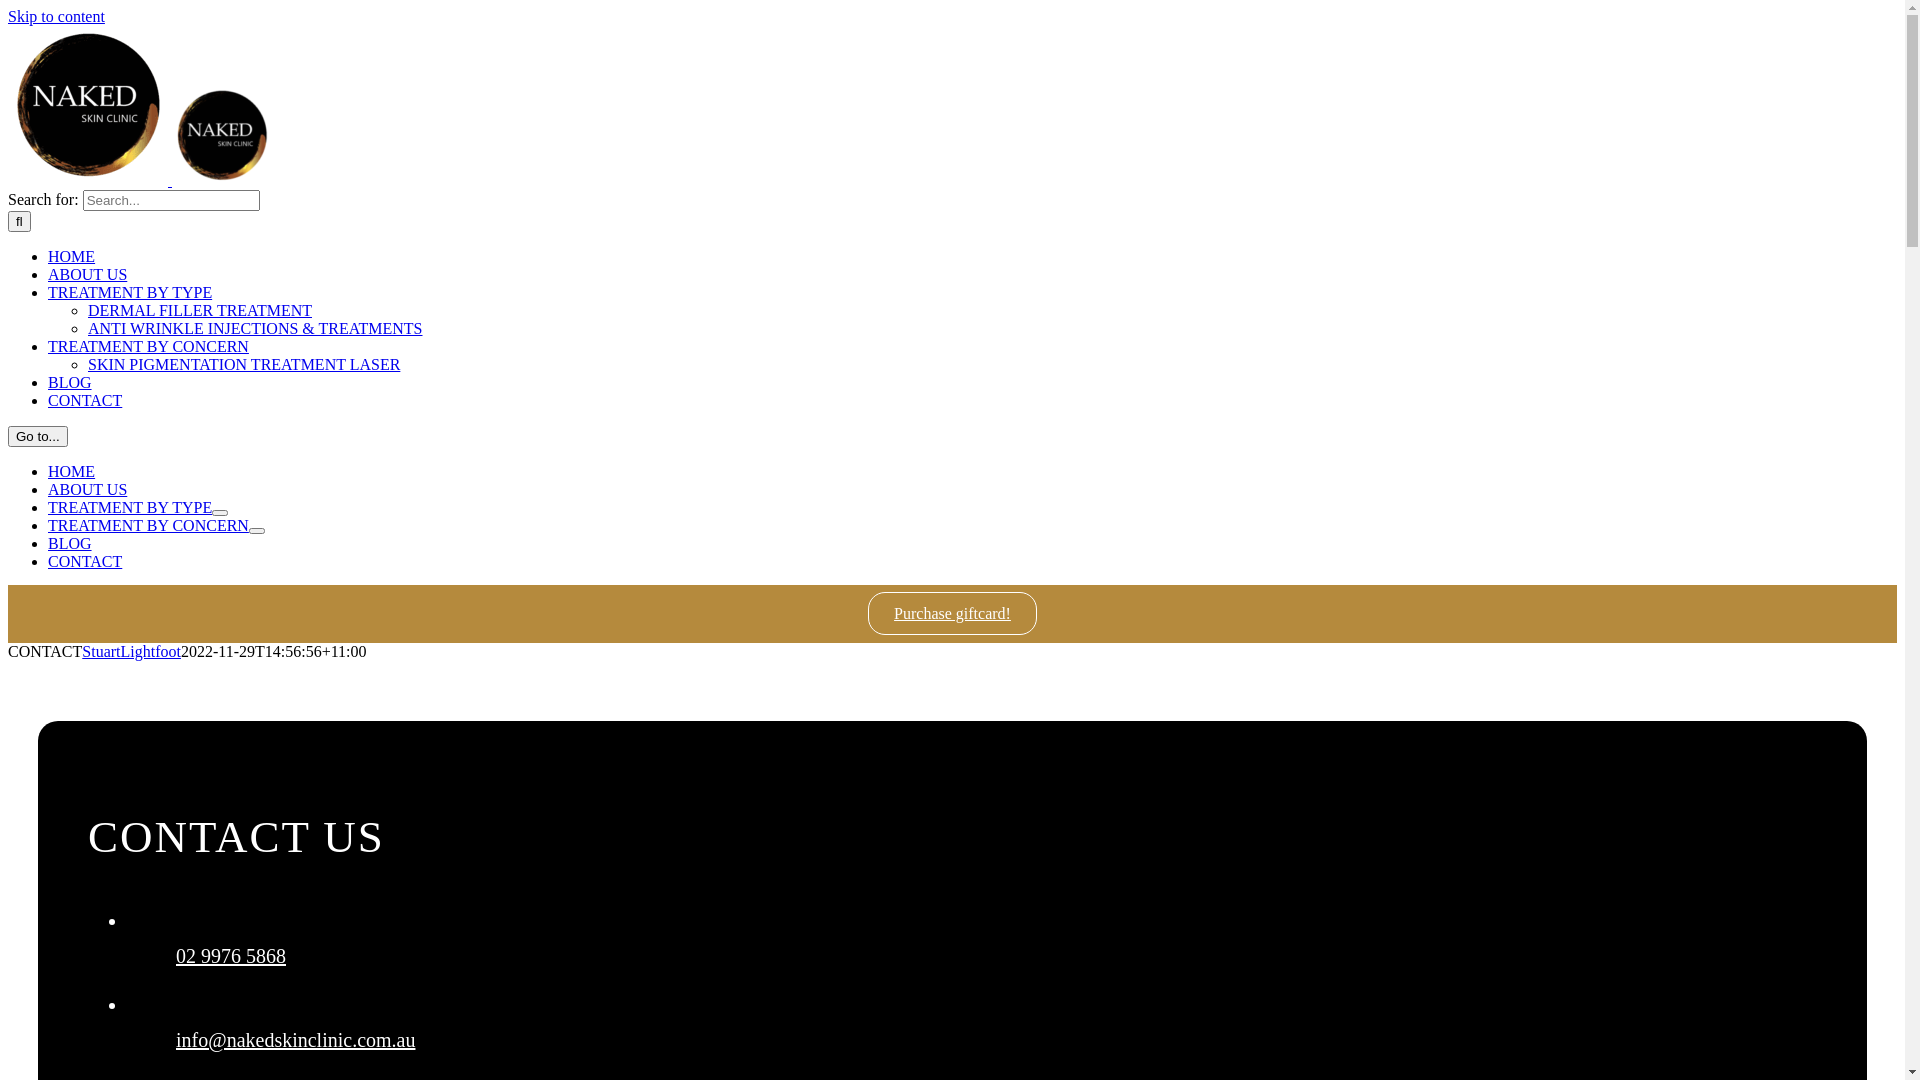 The image size is (1920, 1080). Describe the element at coordinates (88, 274) in the screenshot. I see `ABOUT US` at that location.